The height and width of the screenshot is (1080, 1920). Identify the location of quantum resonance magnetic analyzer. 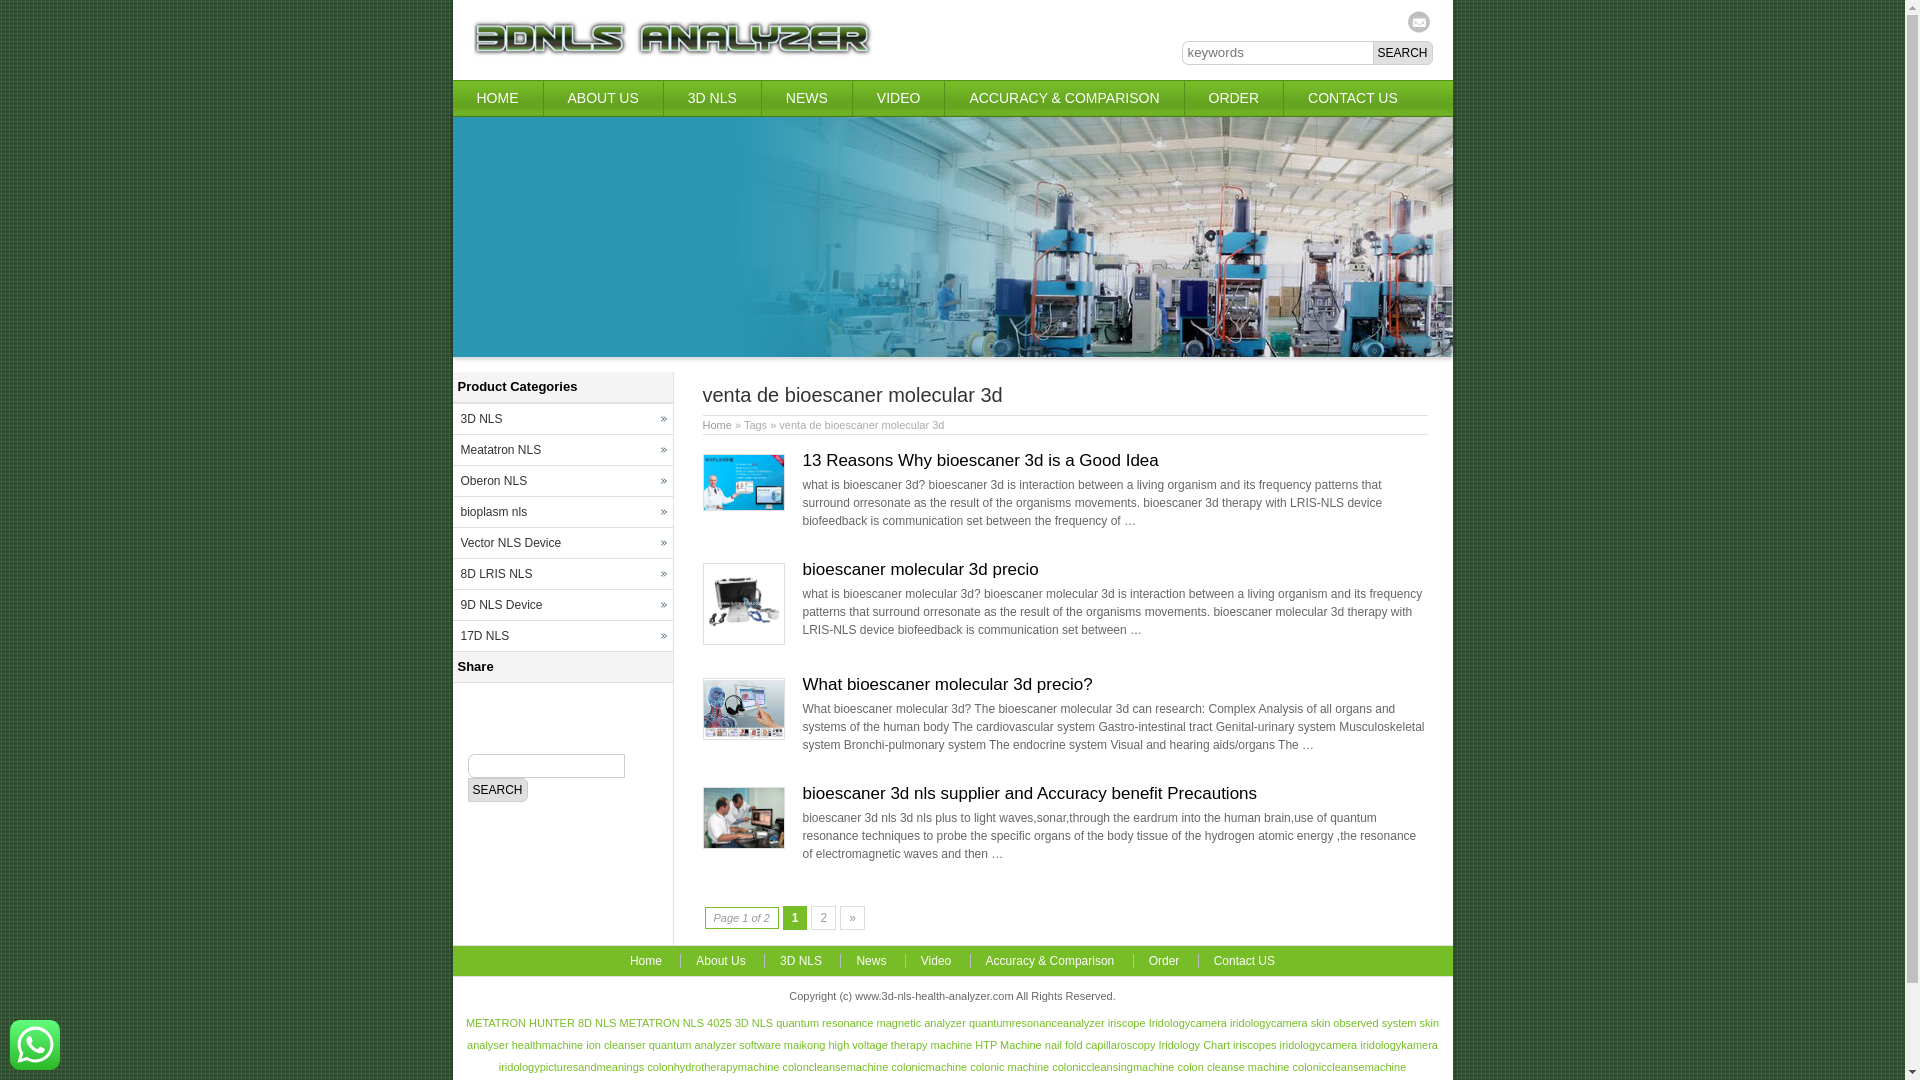
(871, 1023).